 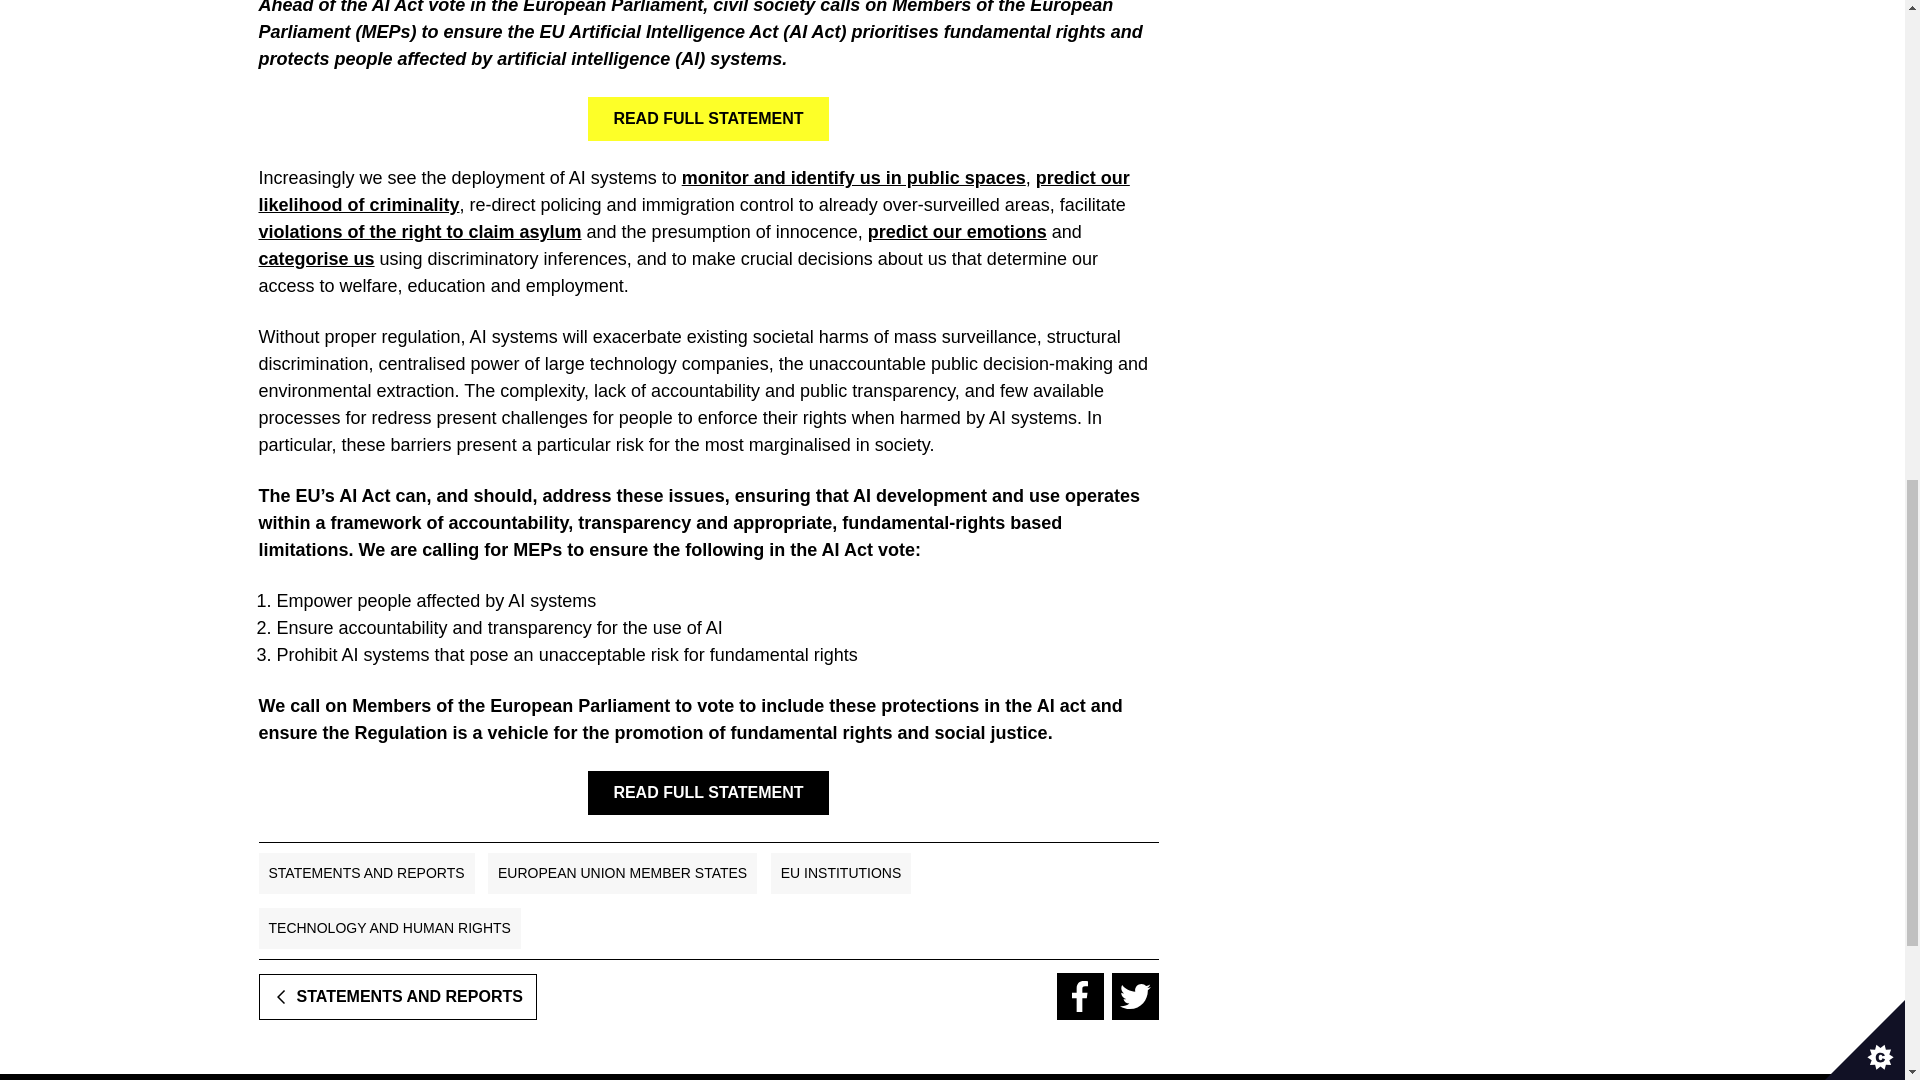 What do you see at coordinates (956, 232) in the screenshot?
I see `predict our emotions` at bounding box center [956, 232].